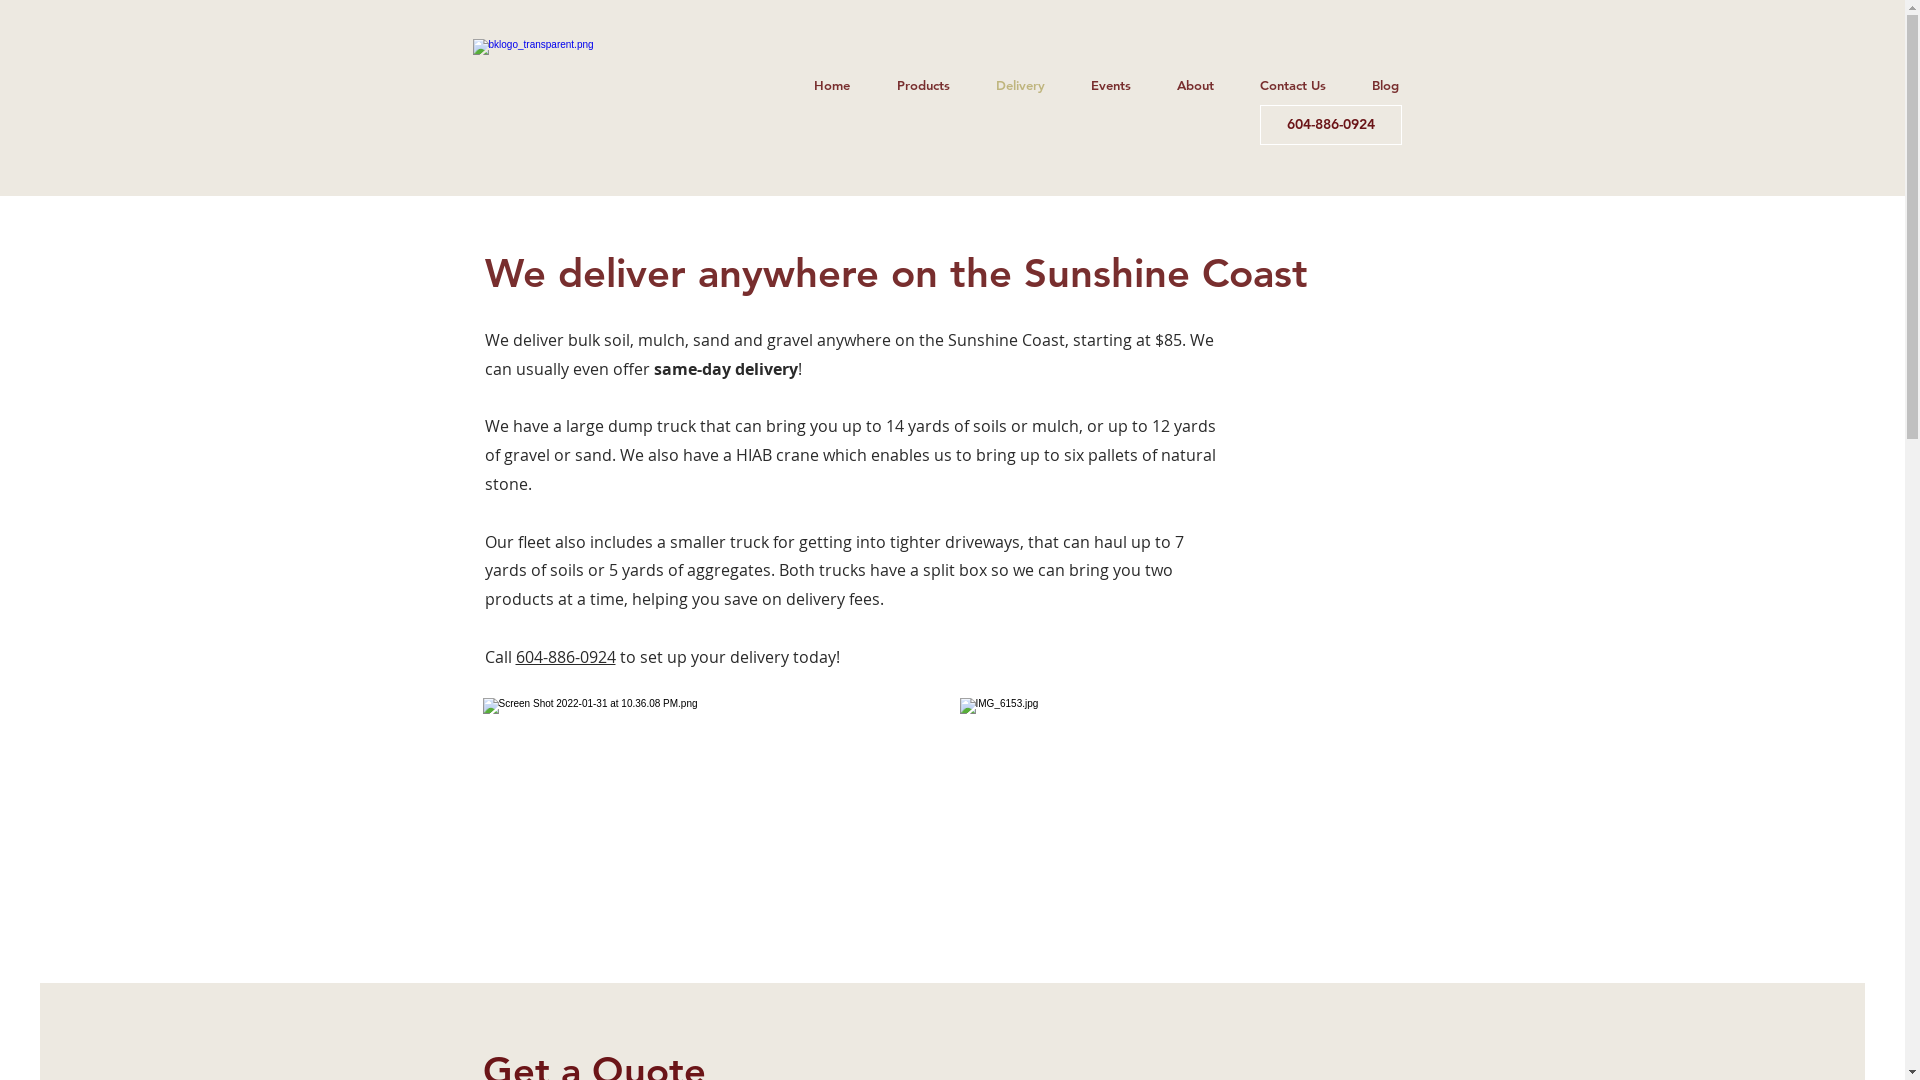 The height and width of the screenshot is (1080, 1920). What do you see at coordinates (1111, 86) in the screenshot?
I see `Events` at bounding box center [1111, 86].